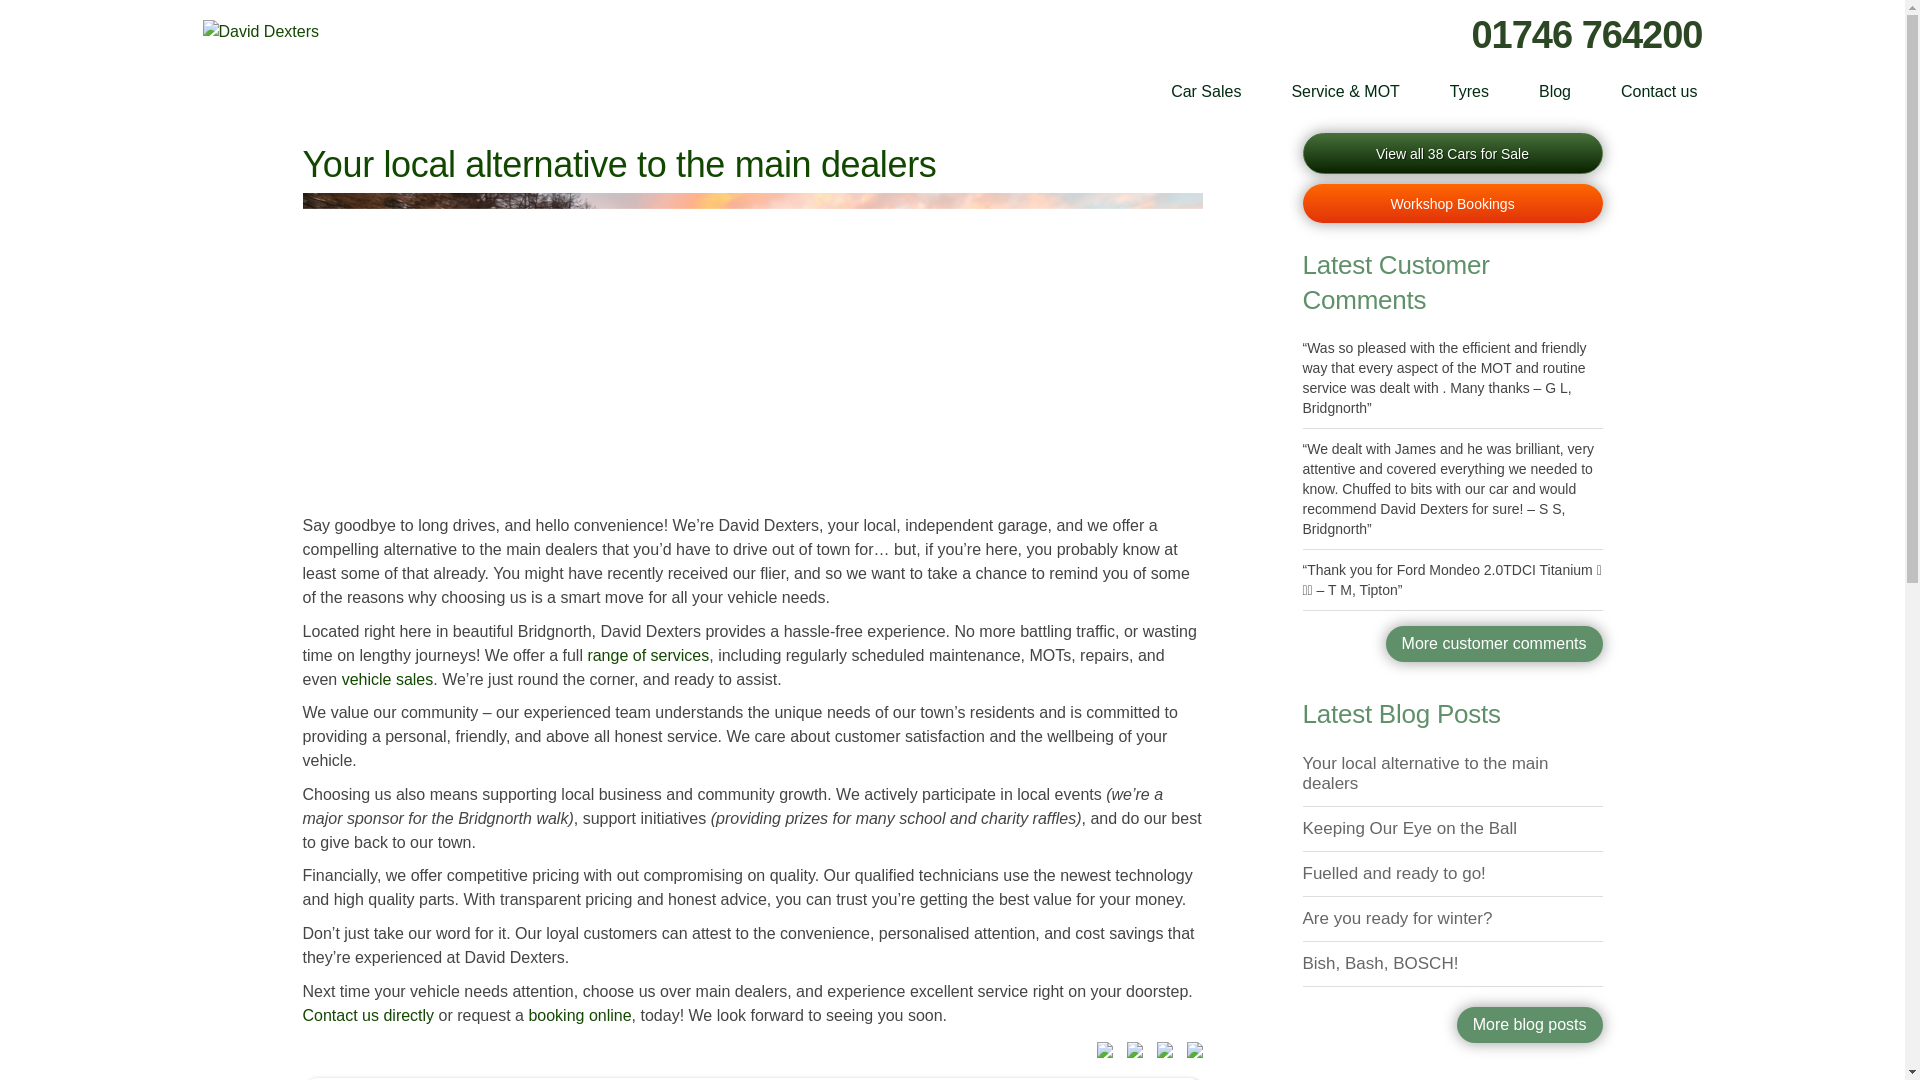  I want to click on Contact us directly, so click(367, 1014).